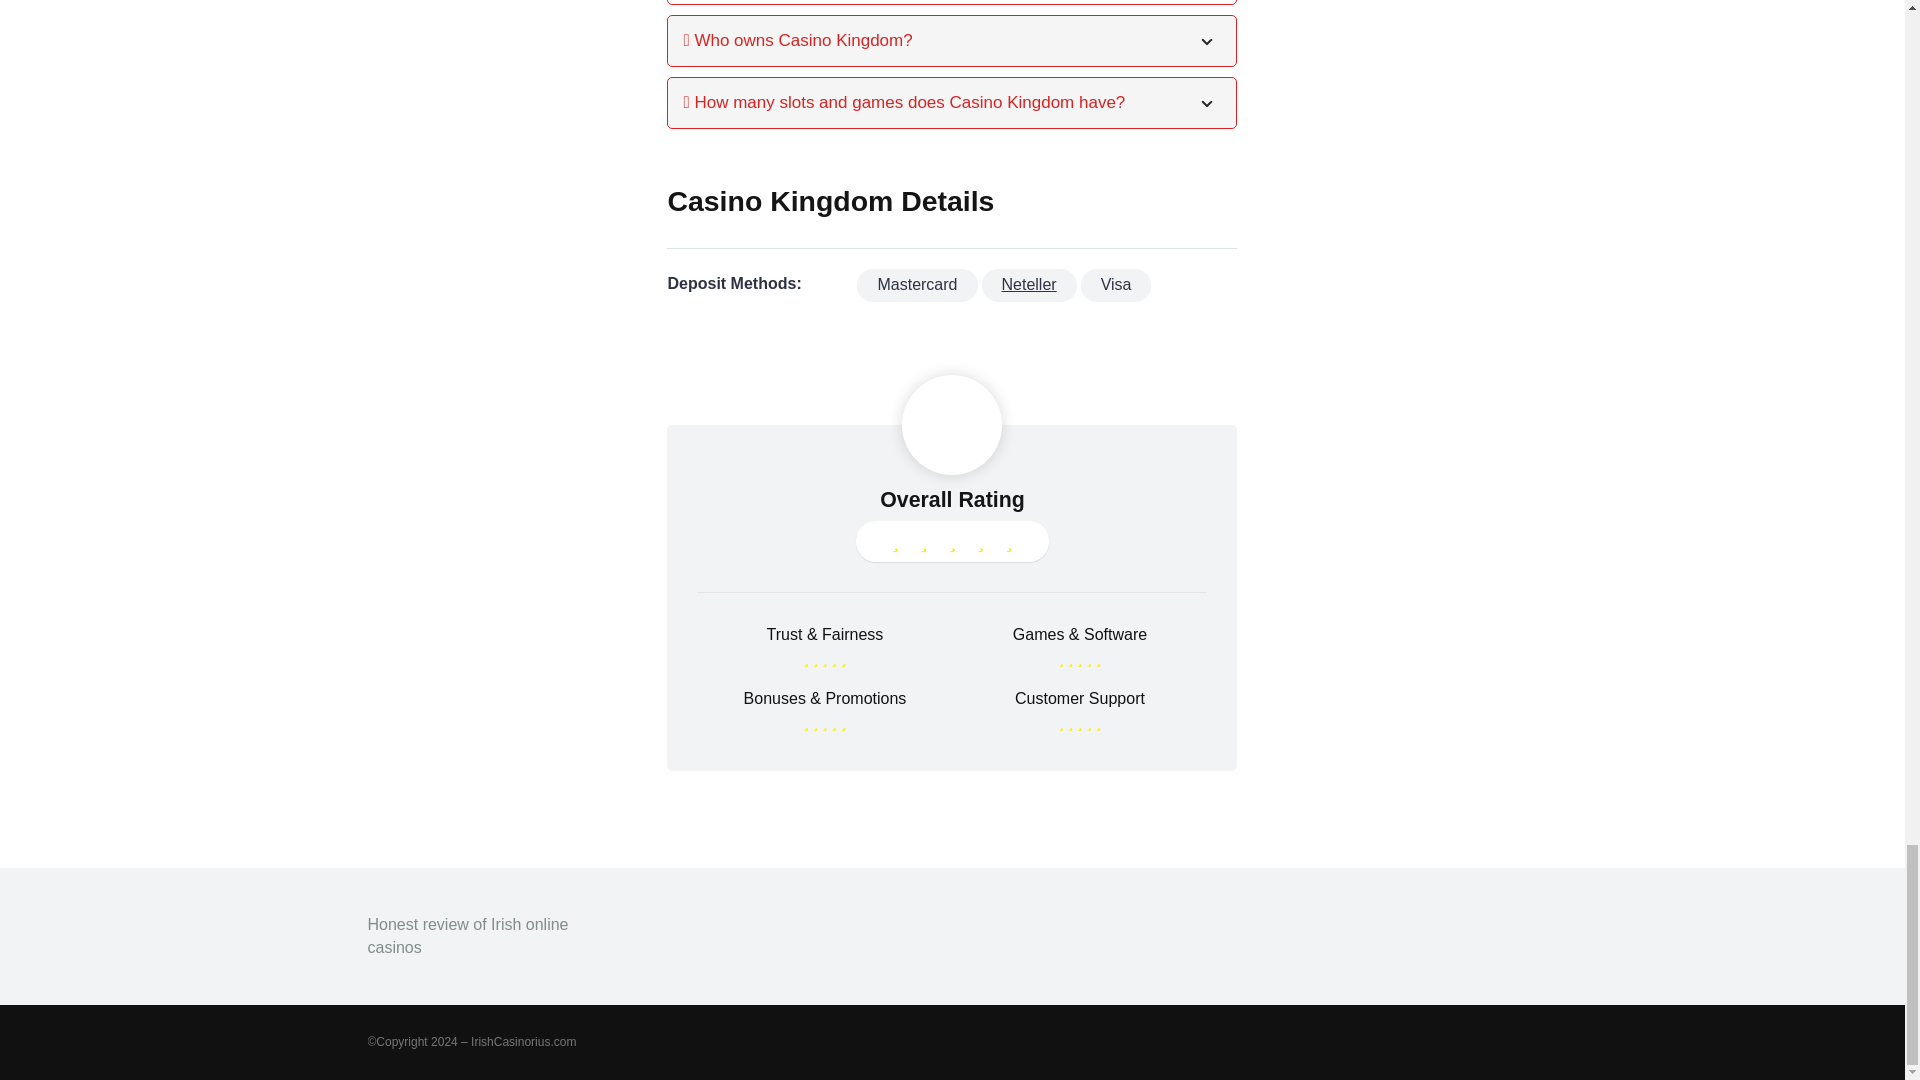 The width and height of the screenshot is (1920, 1080). Describe the element at coordinates (1029, 284) in the screenshot. I see `Neteller` at that location.